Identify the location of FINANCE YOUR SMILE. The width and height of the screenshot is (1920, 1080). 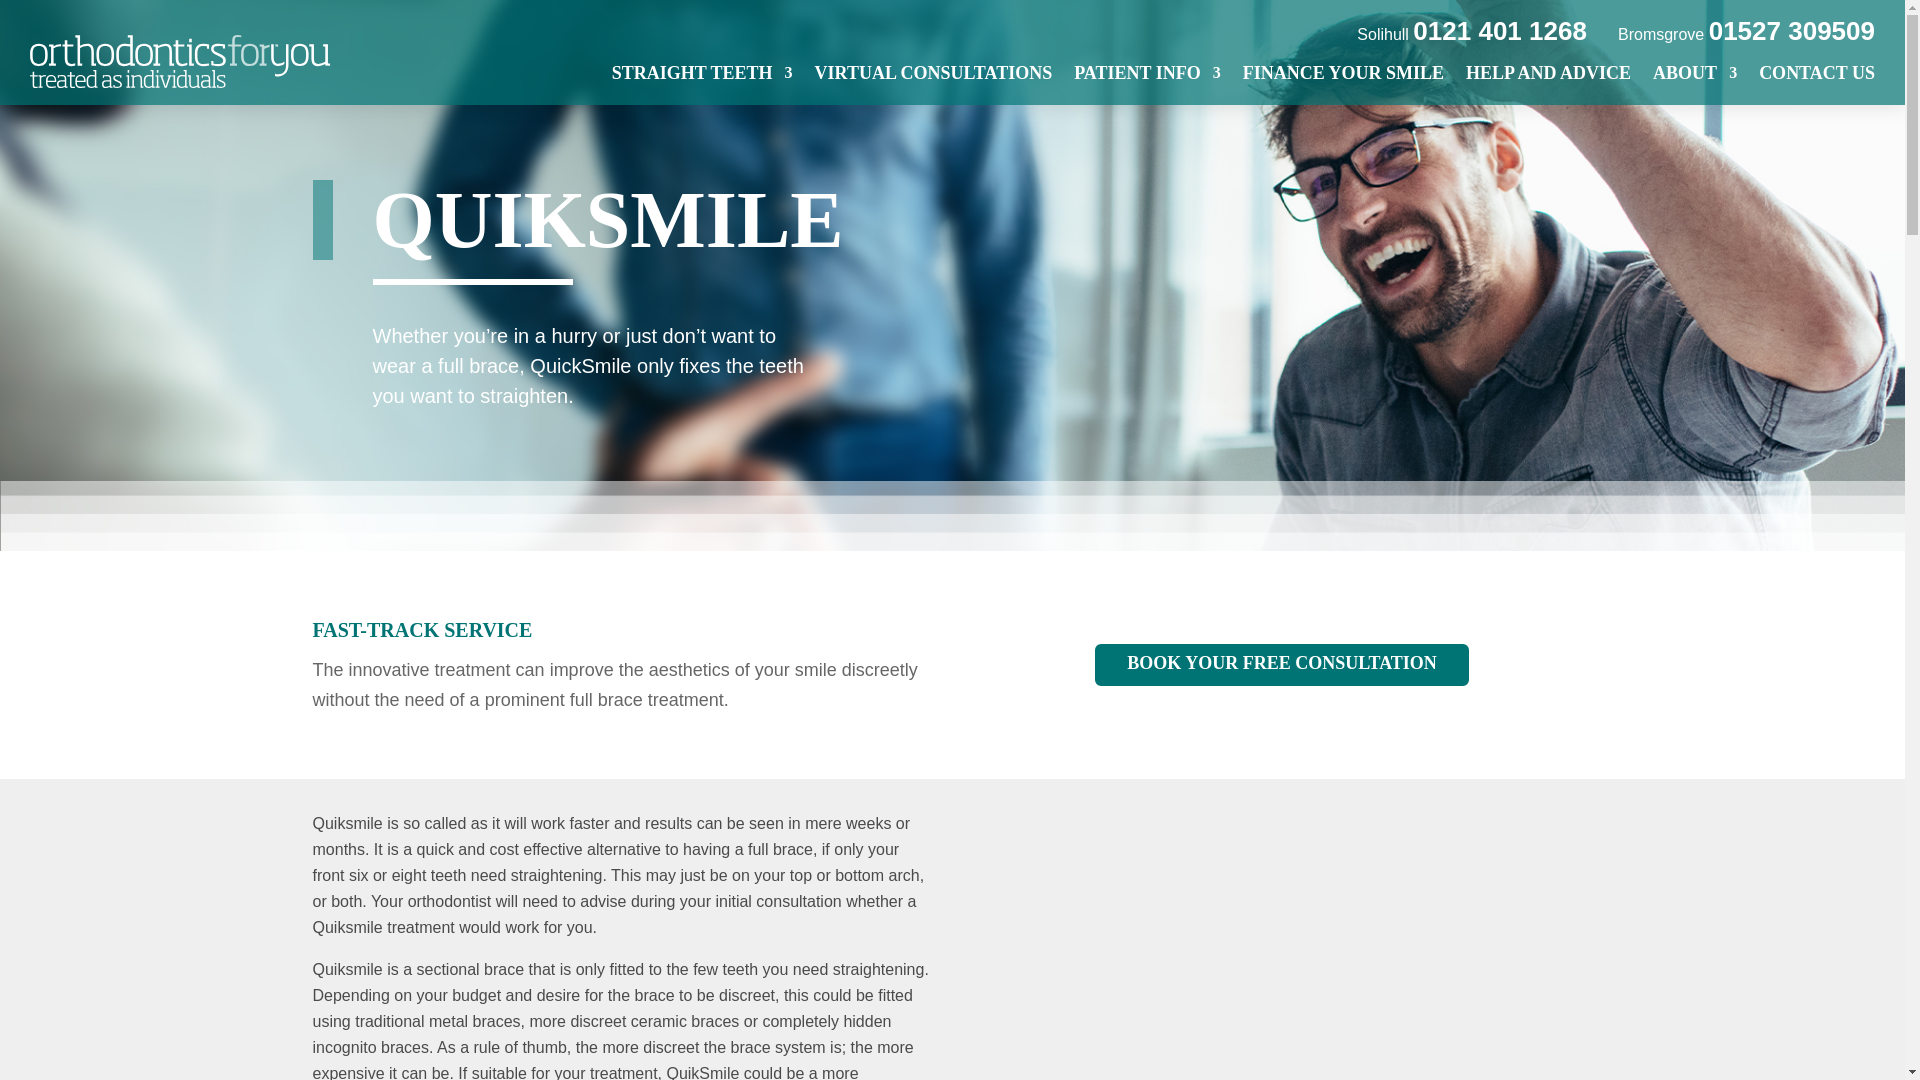
(1342, 84).